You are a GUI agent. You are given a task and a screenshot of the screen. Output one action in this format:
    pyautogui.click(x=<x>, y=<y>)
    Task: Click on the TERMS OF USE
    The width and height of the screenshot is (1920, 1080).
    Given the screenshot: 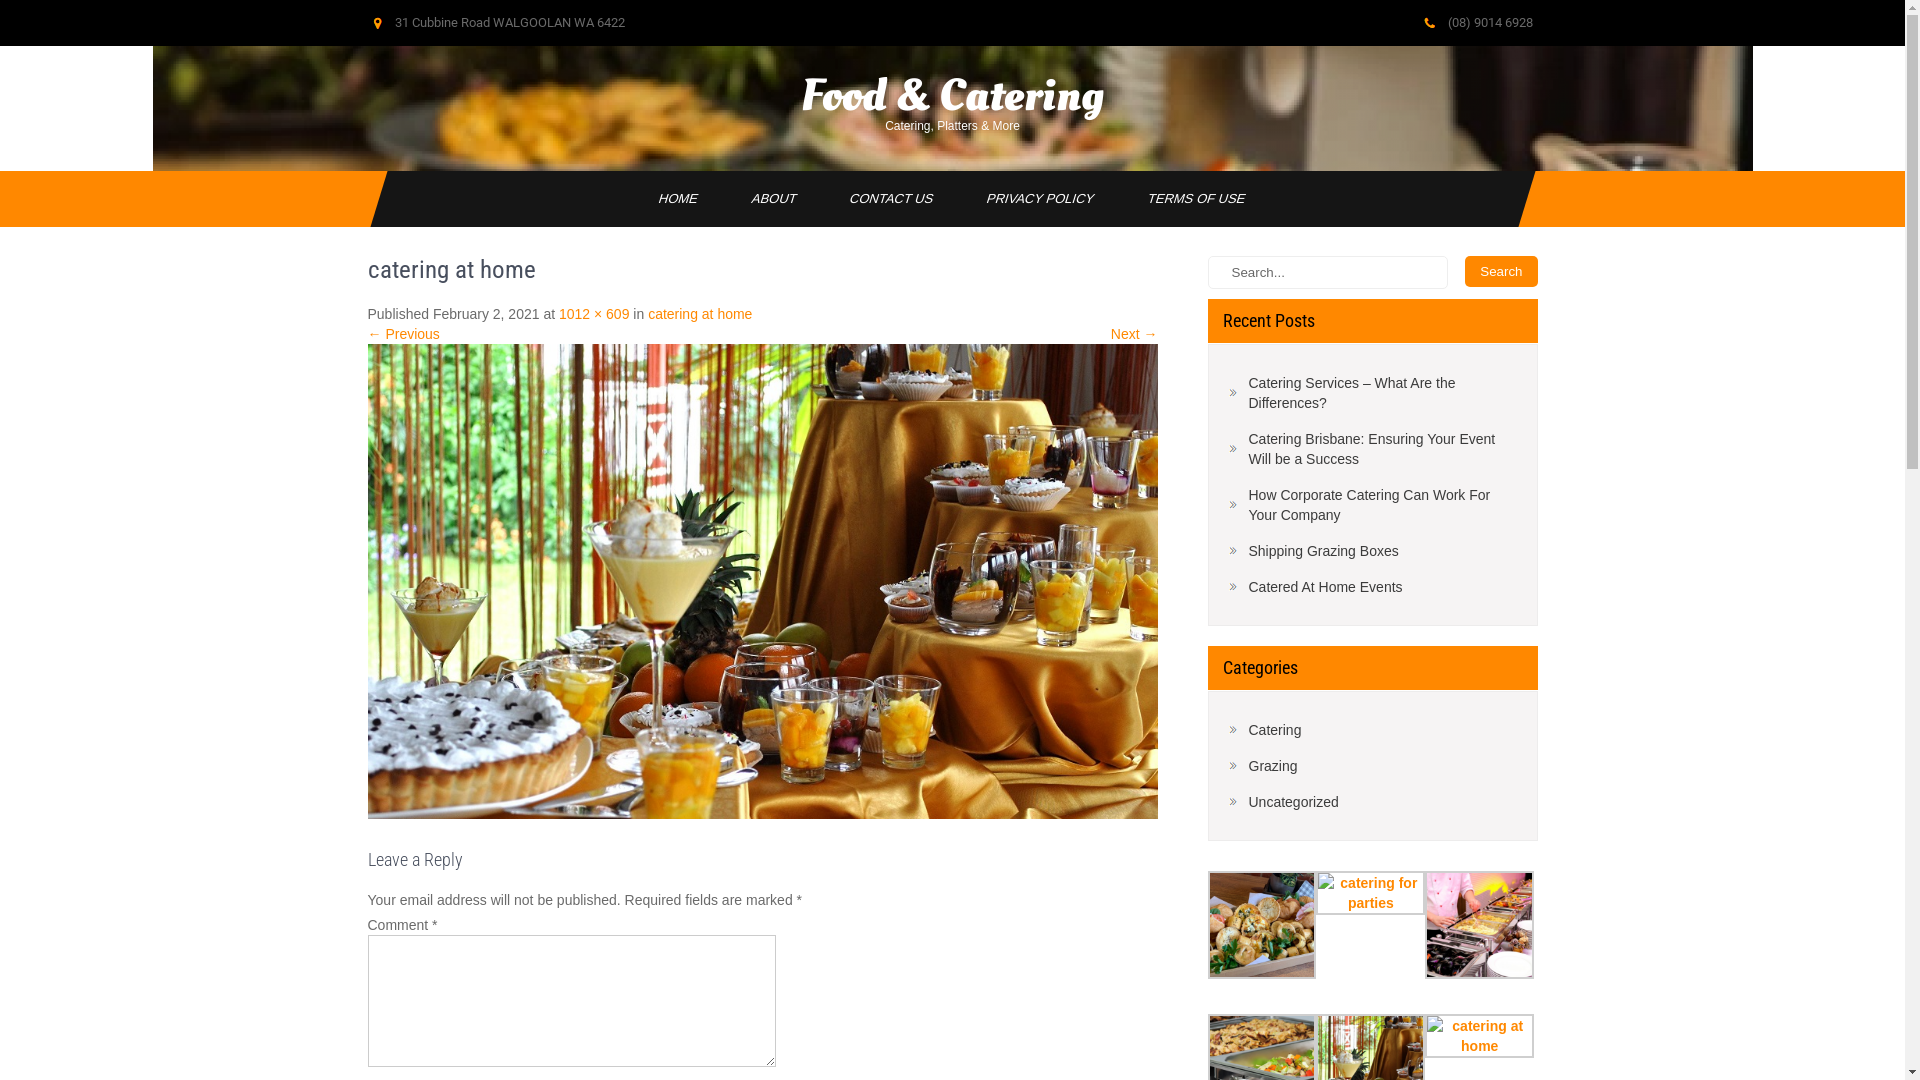 What is the action you would take?
    pyautogui.click(x=1189, y=199)
    